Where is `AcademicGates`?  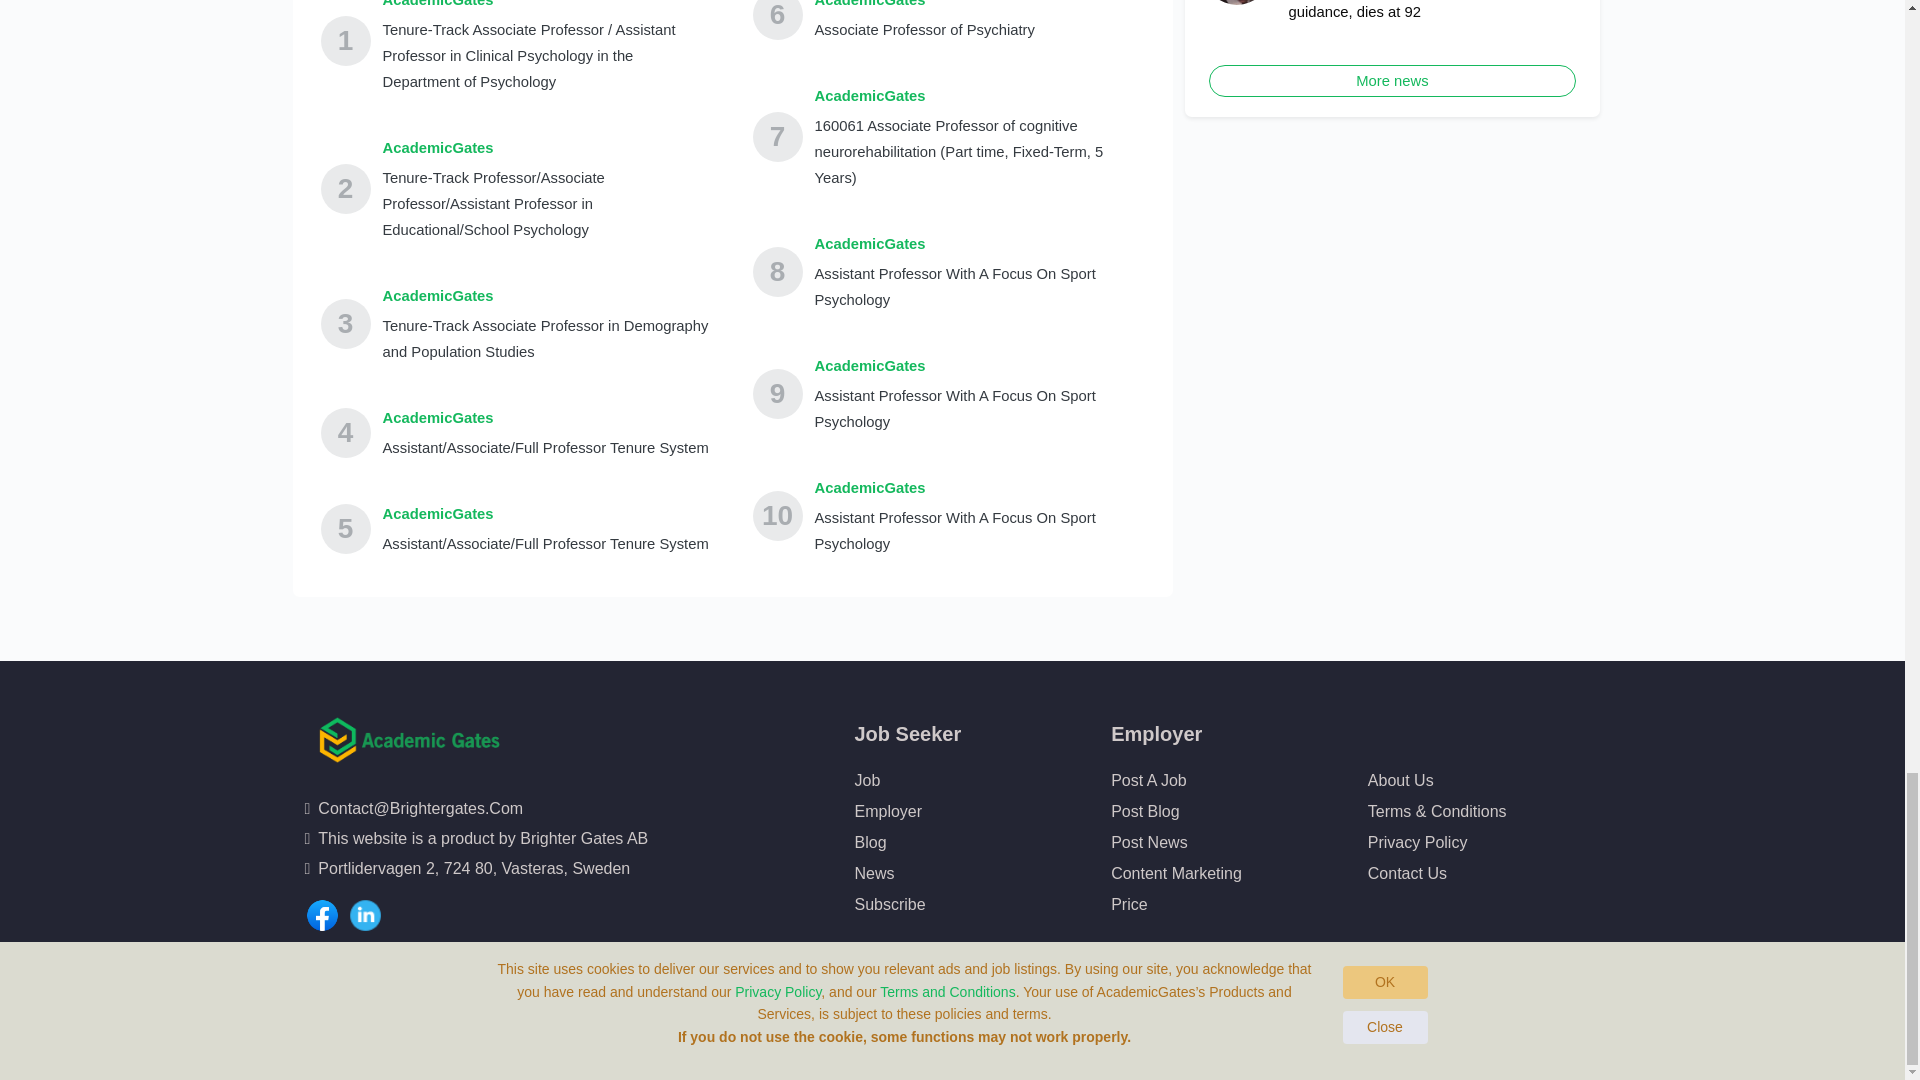
AcademicGates is located at coordinates (545, 418).